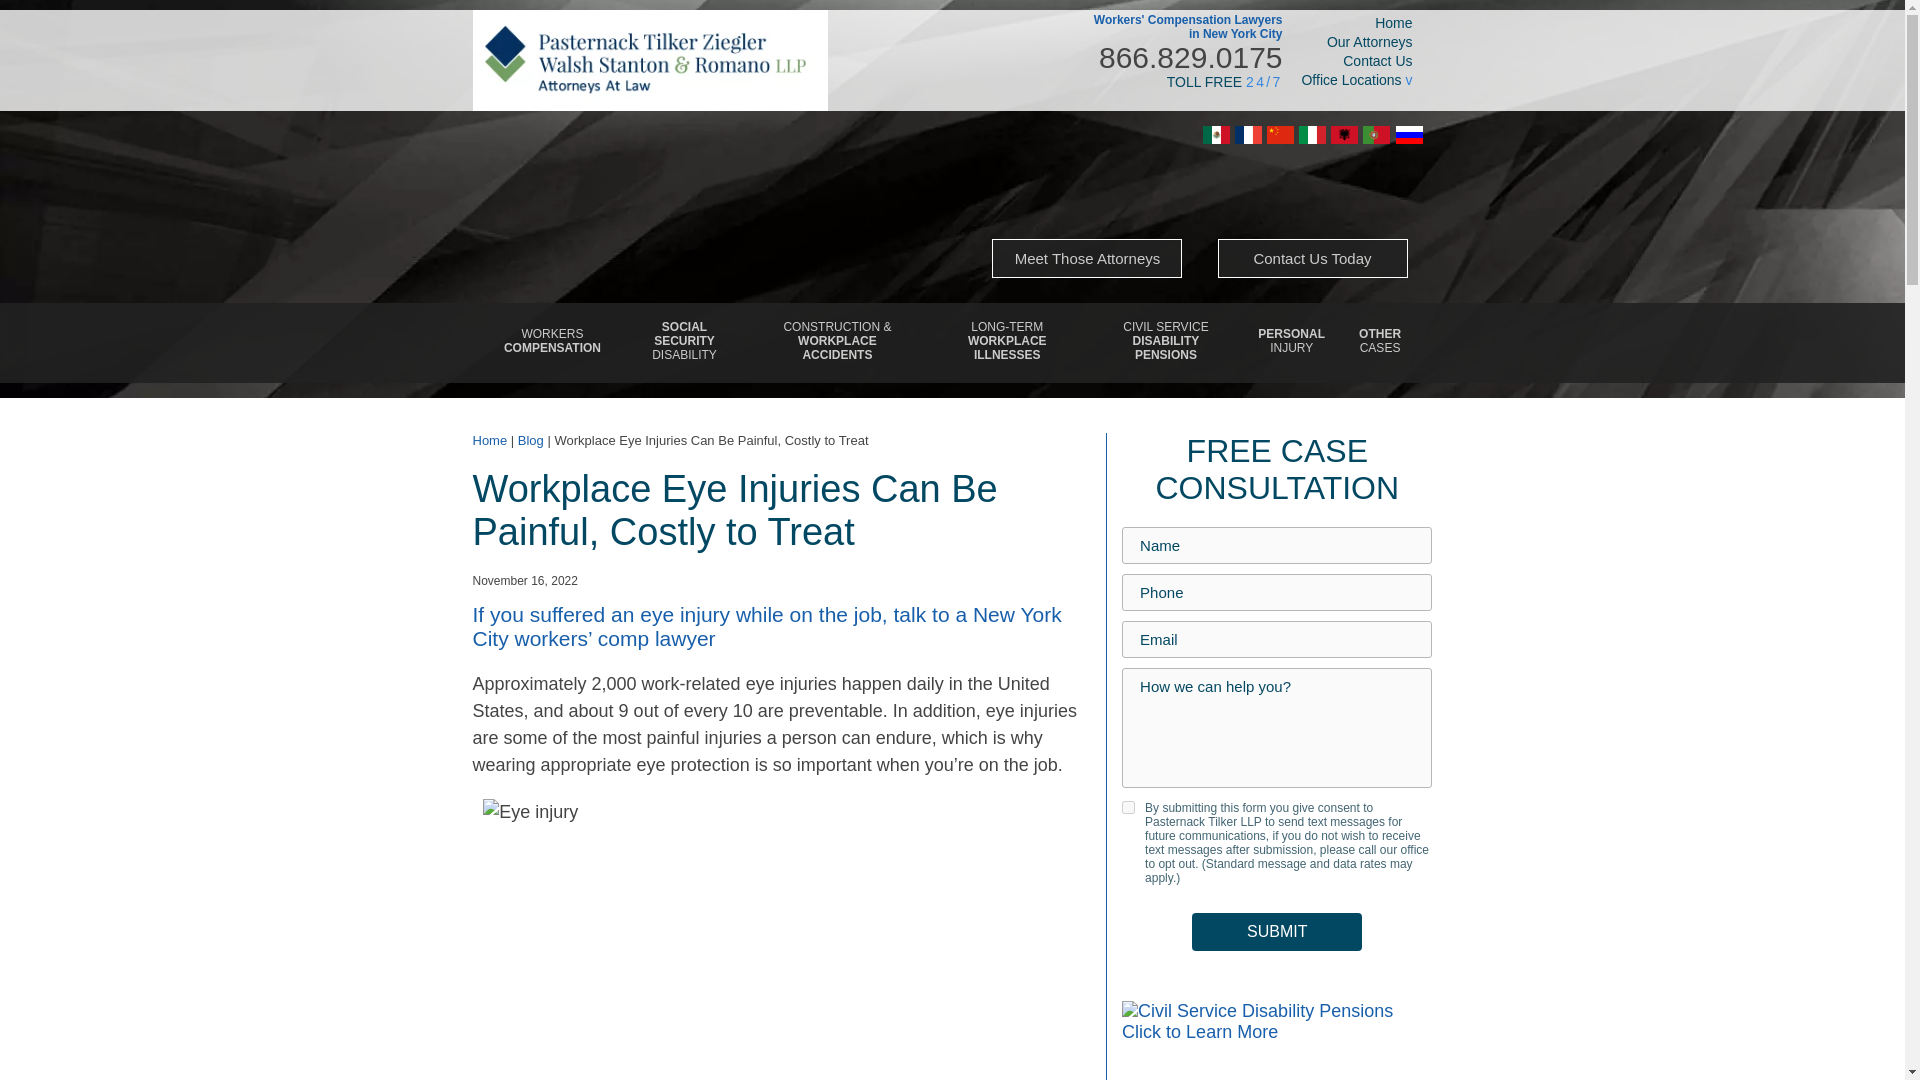 Image resolution: width=1920 pixels, height=1080 pixels. Describe the element at coordinates (1312, 258) in the screenshot. I see `Contact Us Today` at that location.